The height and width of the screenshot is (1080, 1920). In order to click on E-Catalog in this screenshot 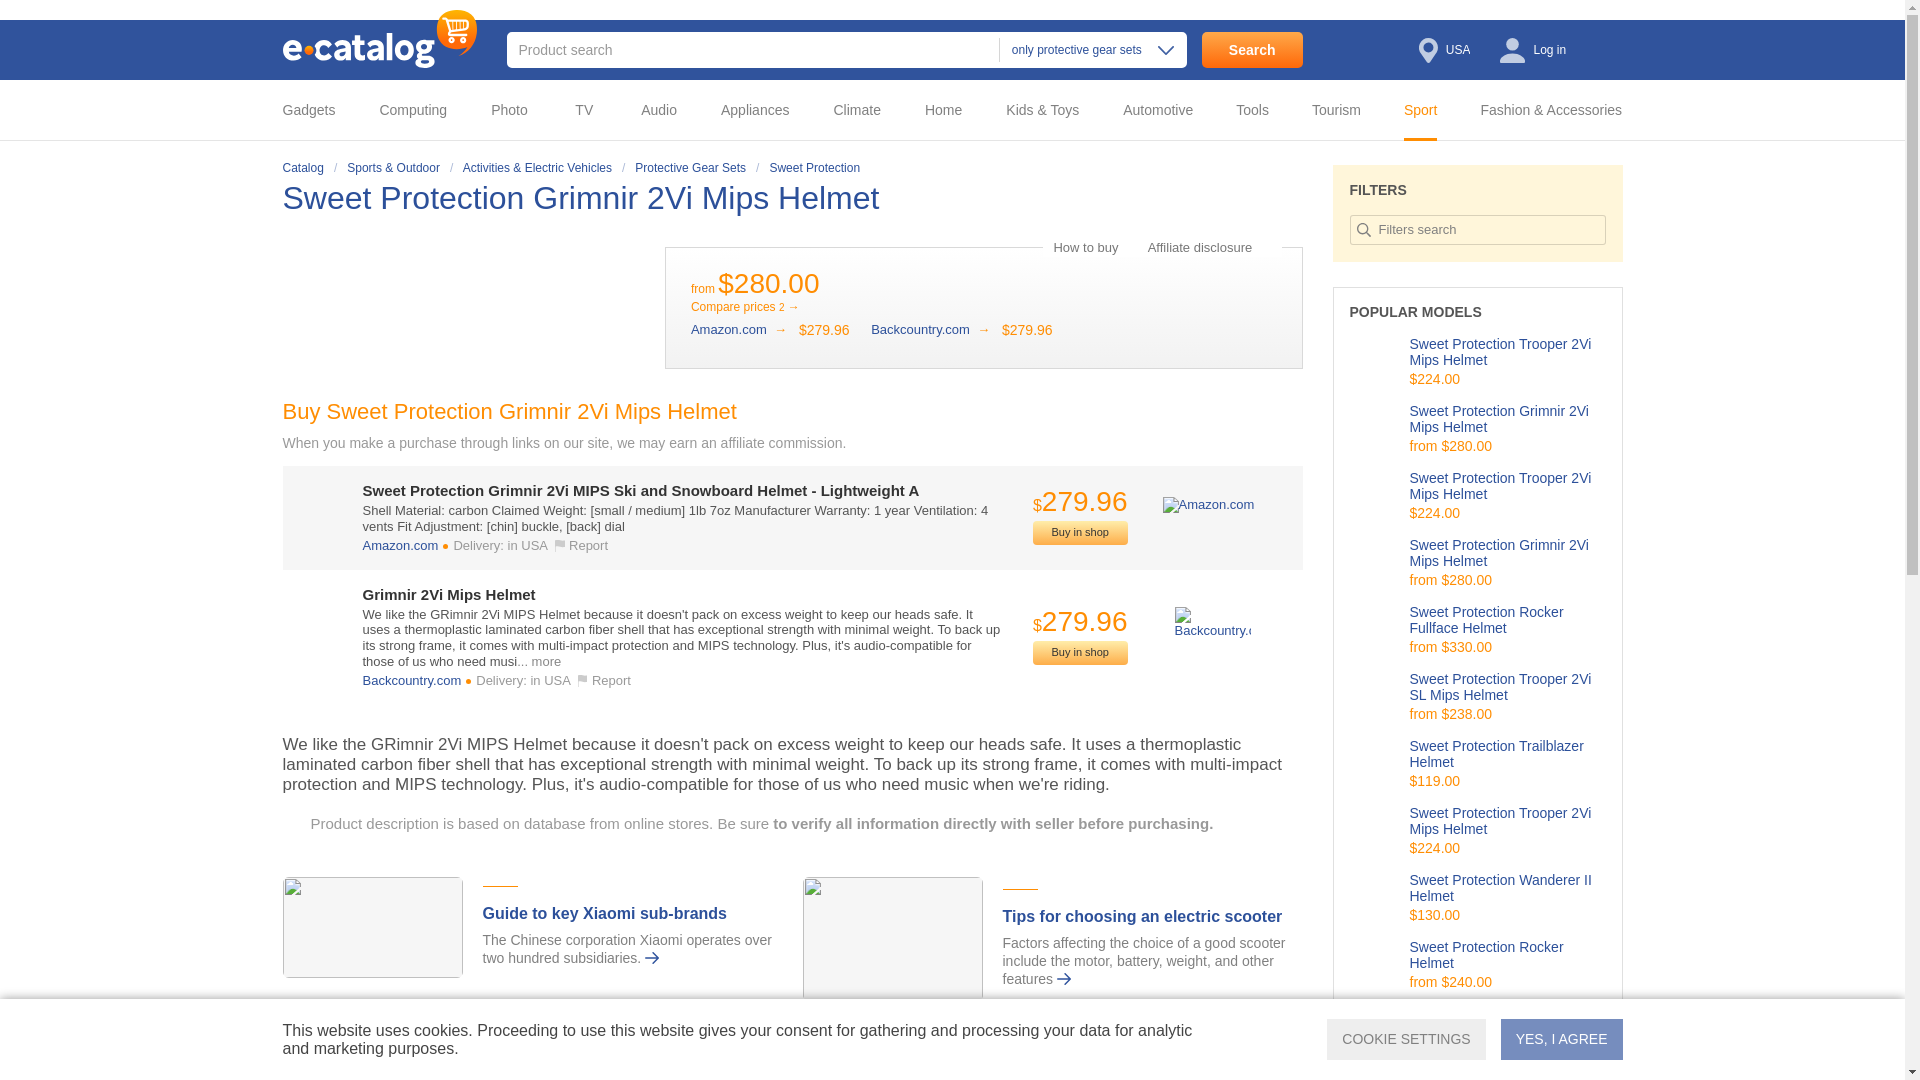, I will do `click(379, 38)`.